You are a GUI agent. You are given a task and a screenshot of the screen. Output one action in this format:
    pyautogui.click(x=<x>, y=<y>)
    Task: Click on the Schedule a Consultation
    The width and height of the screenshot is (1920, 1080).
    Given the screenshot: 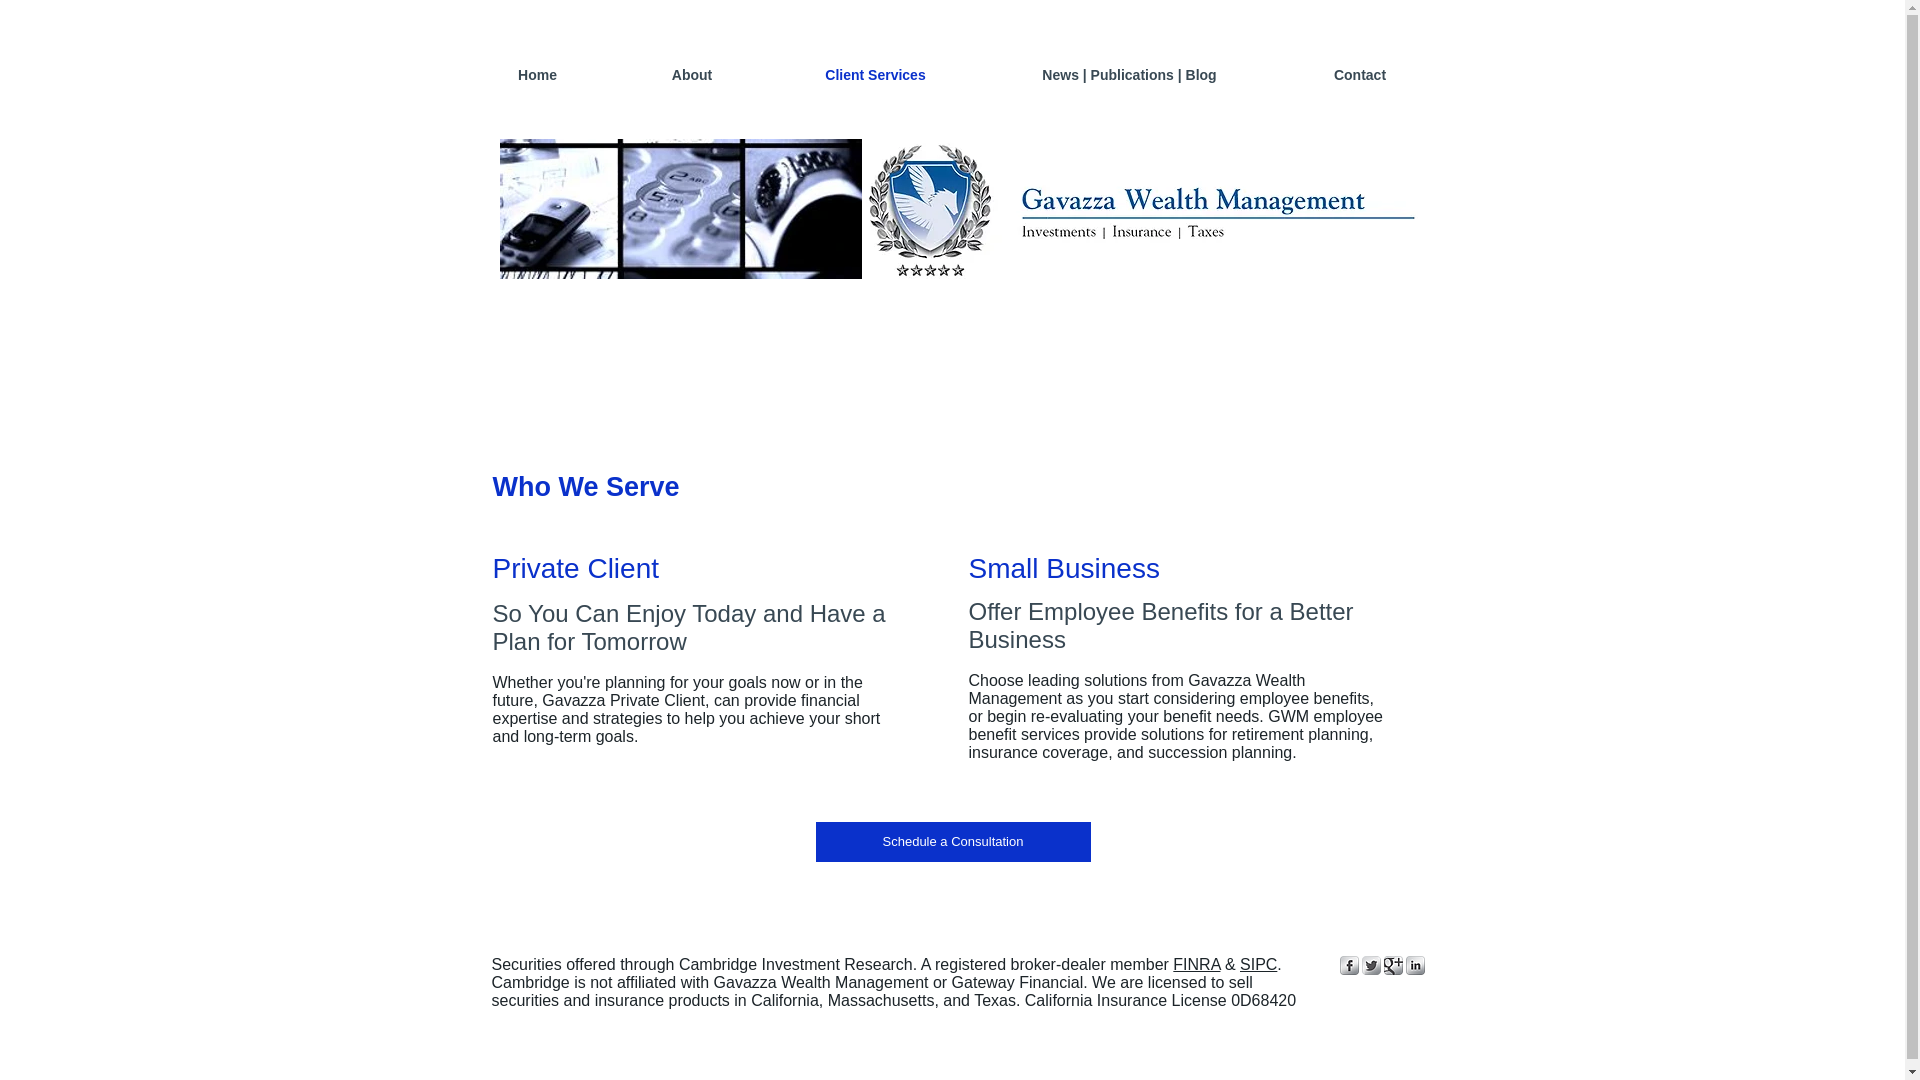 What is the action you would take?
    pyautogui.click(x=953, y=841)
    